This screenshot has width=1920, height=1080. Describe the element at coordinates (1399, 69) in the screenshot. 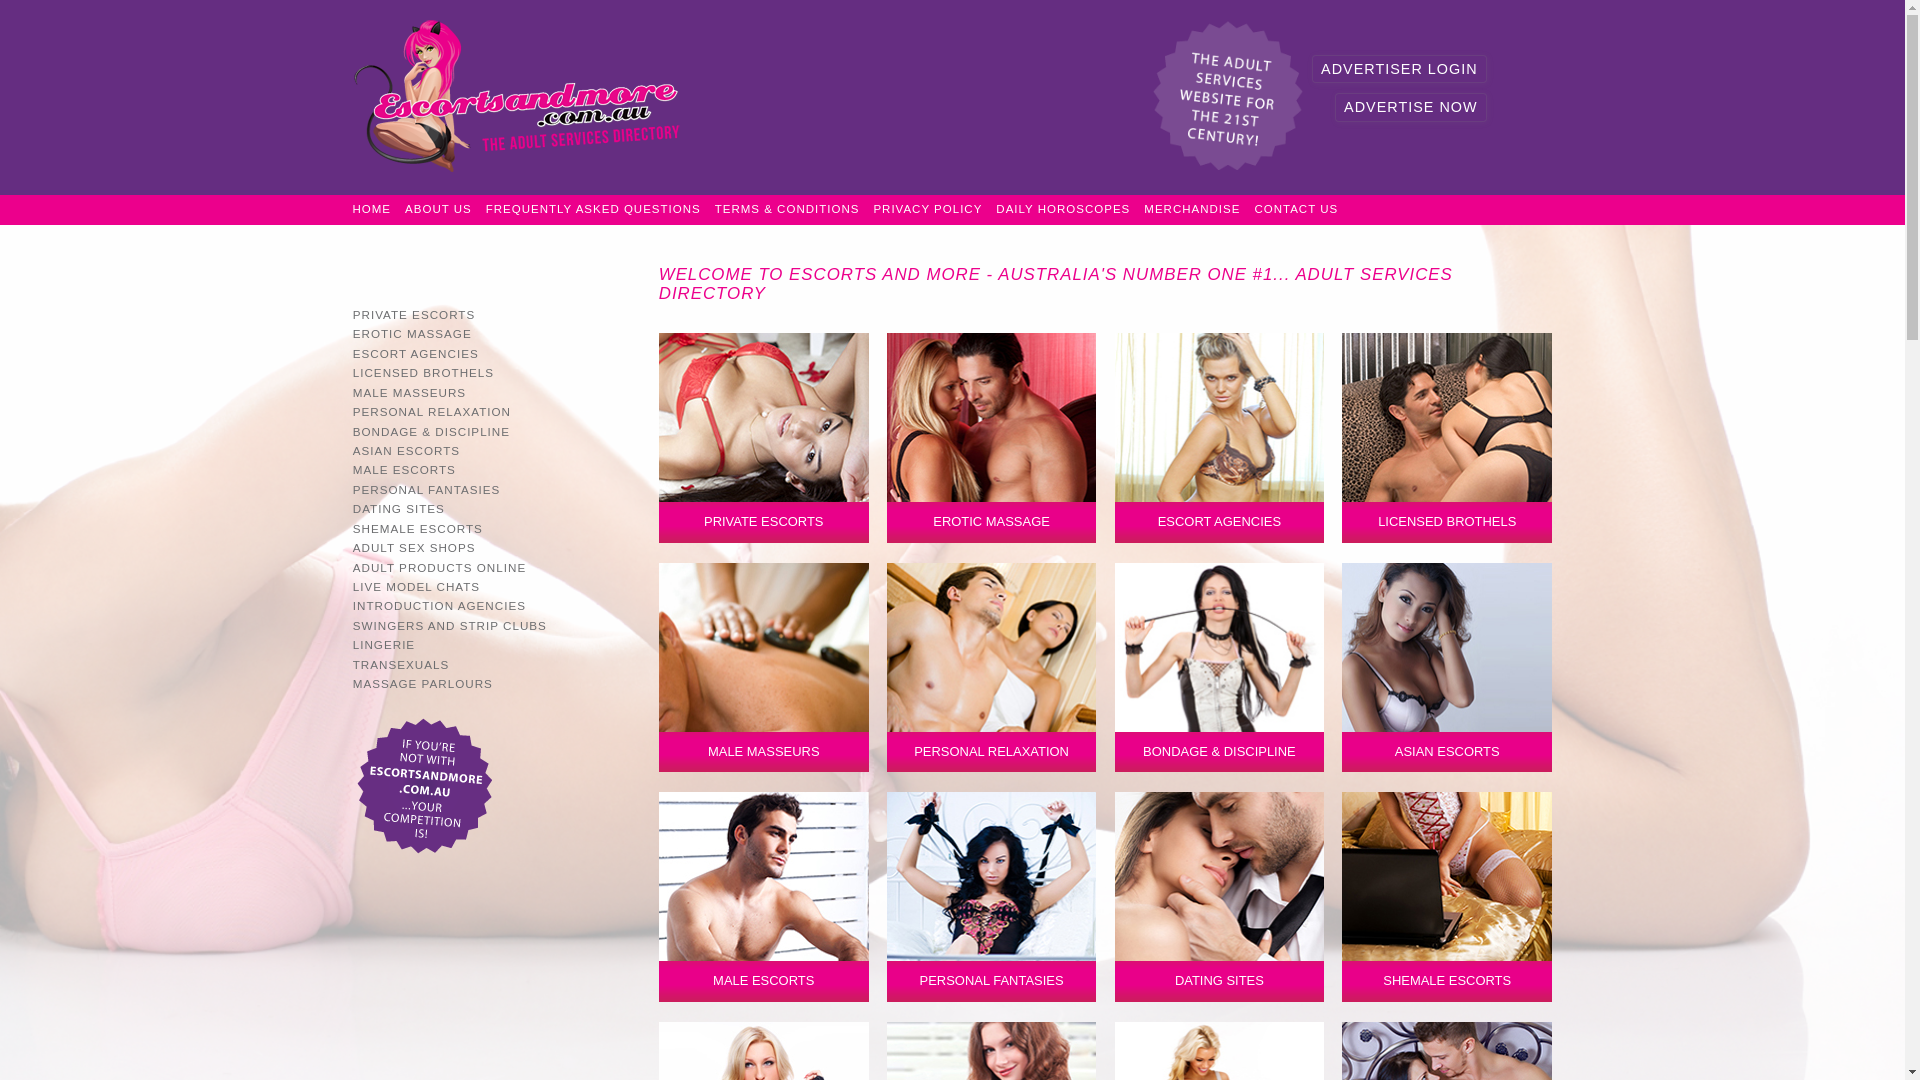

I see `ADVERTISER LOGIN` at that location.